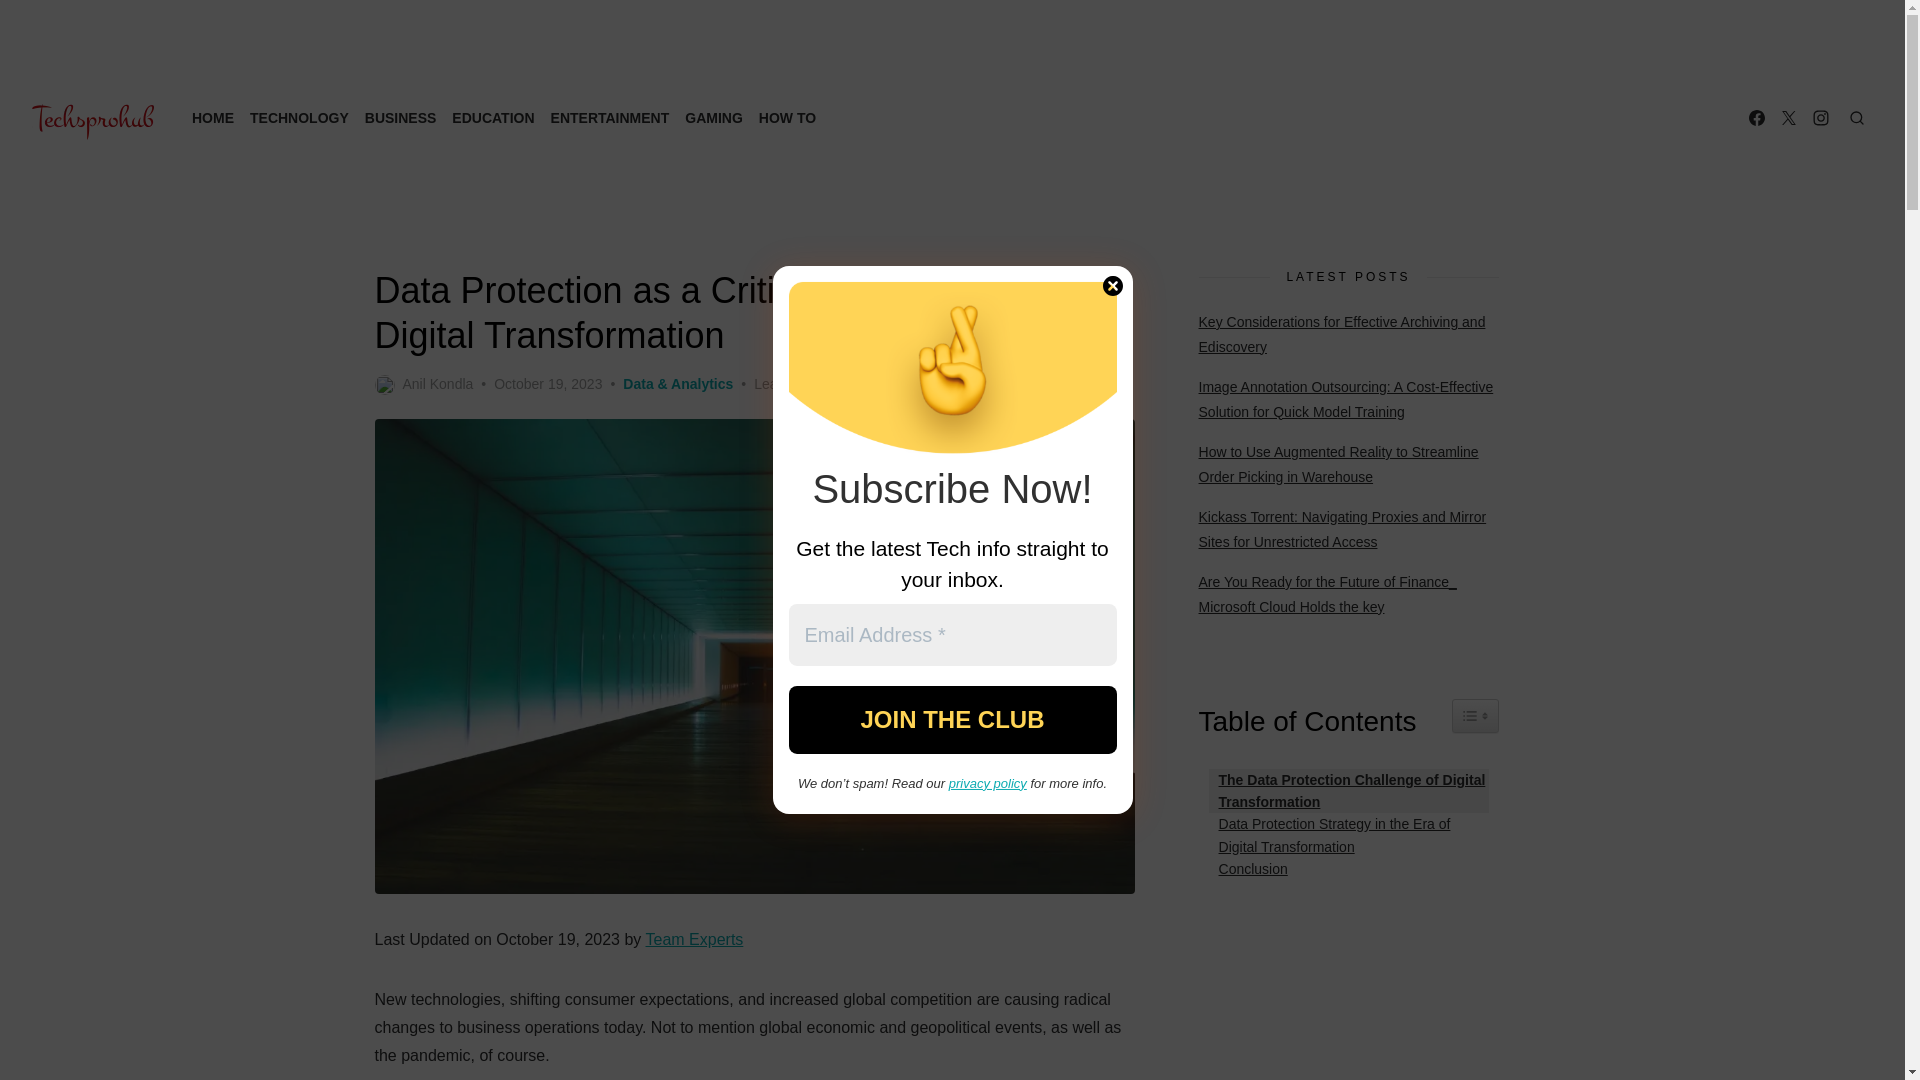 This screenshot has height=1080, width=1920. I want to click on Team Experts, so click(694, 939).